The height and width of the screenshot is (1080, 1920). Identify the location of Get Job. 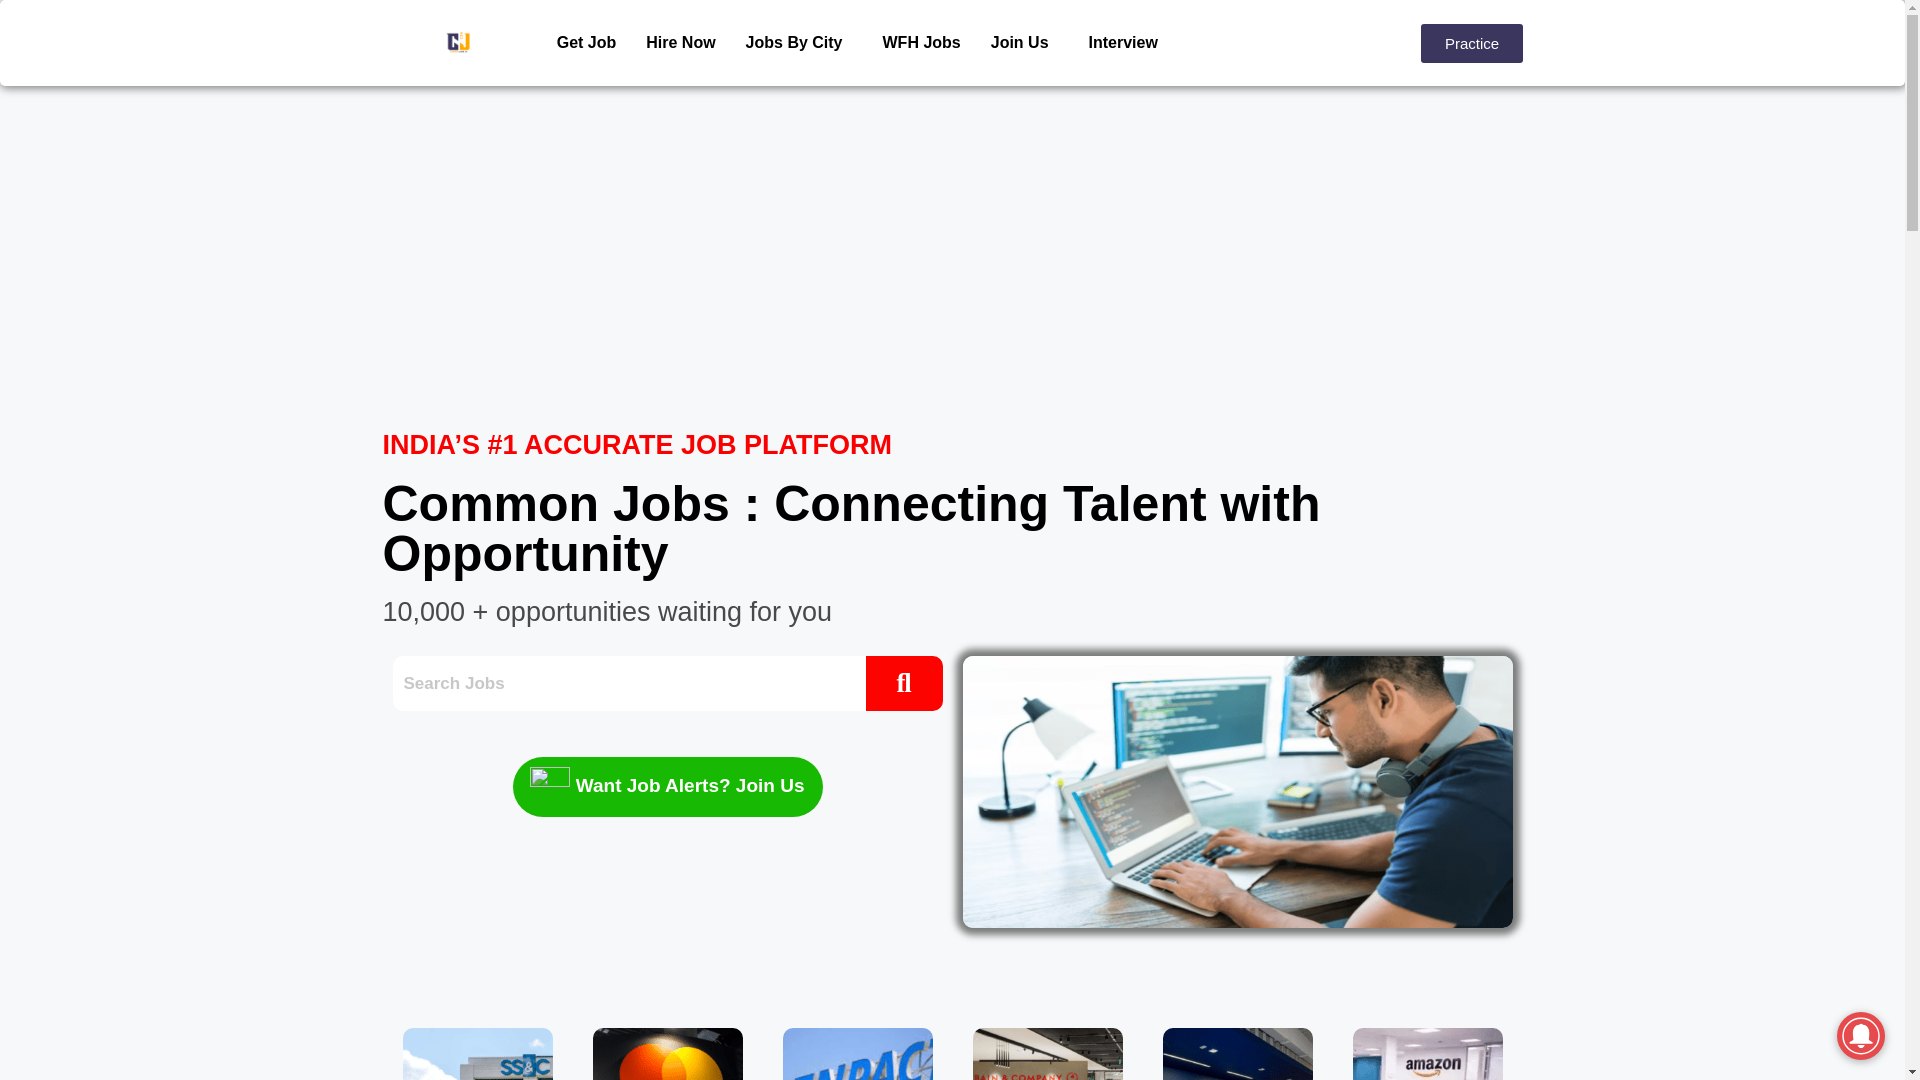
(586, 42).